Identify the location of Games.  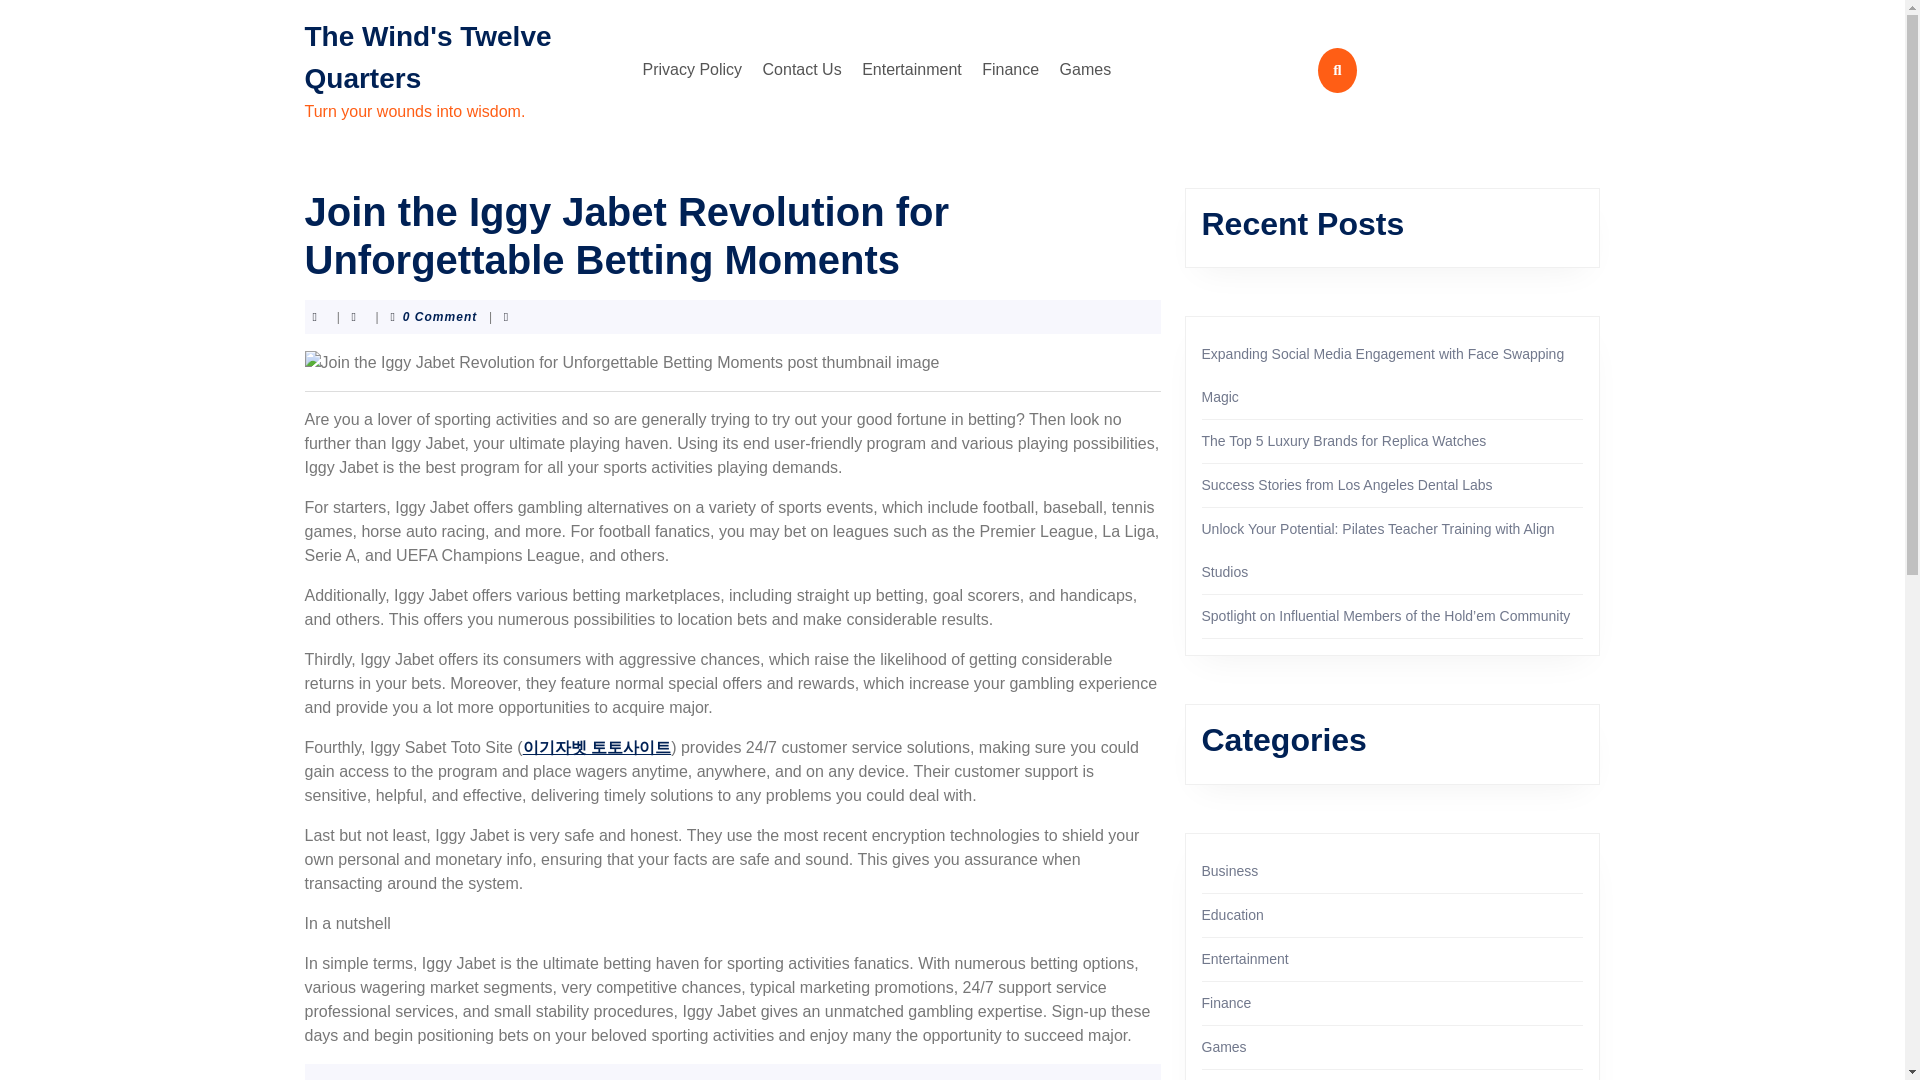
(1086, 69).